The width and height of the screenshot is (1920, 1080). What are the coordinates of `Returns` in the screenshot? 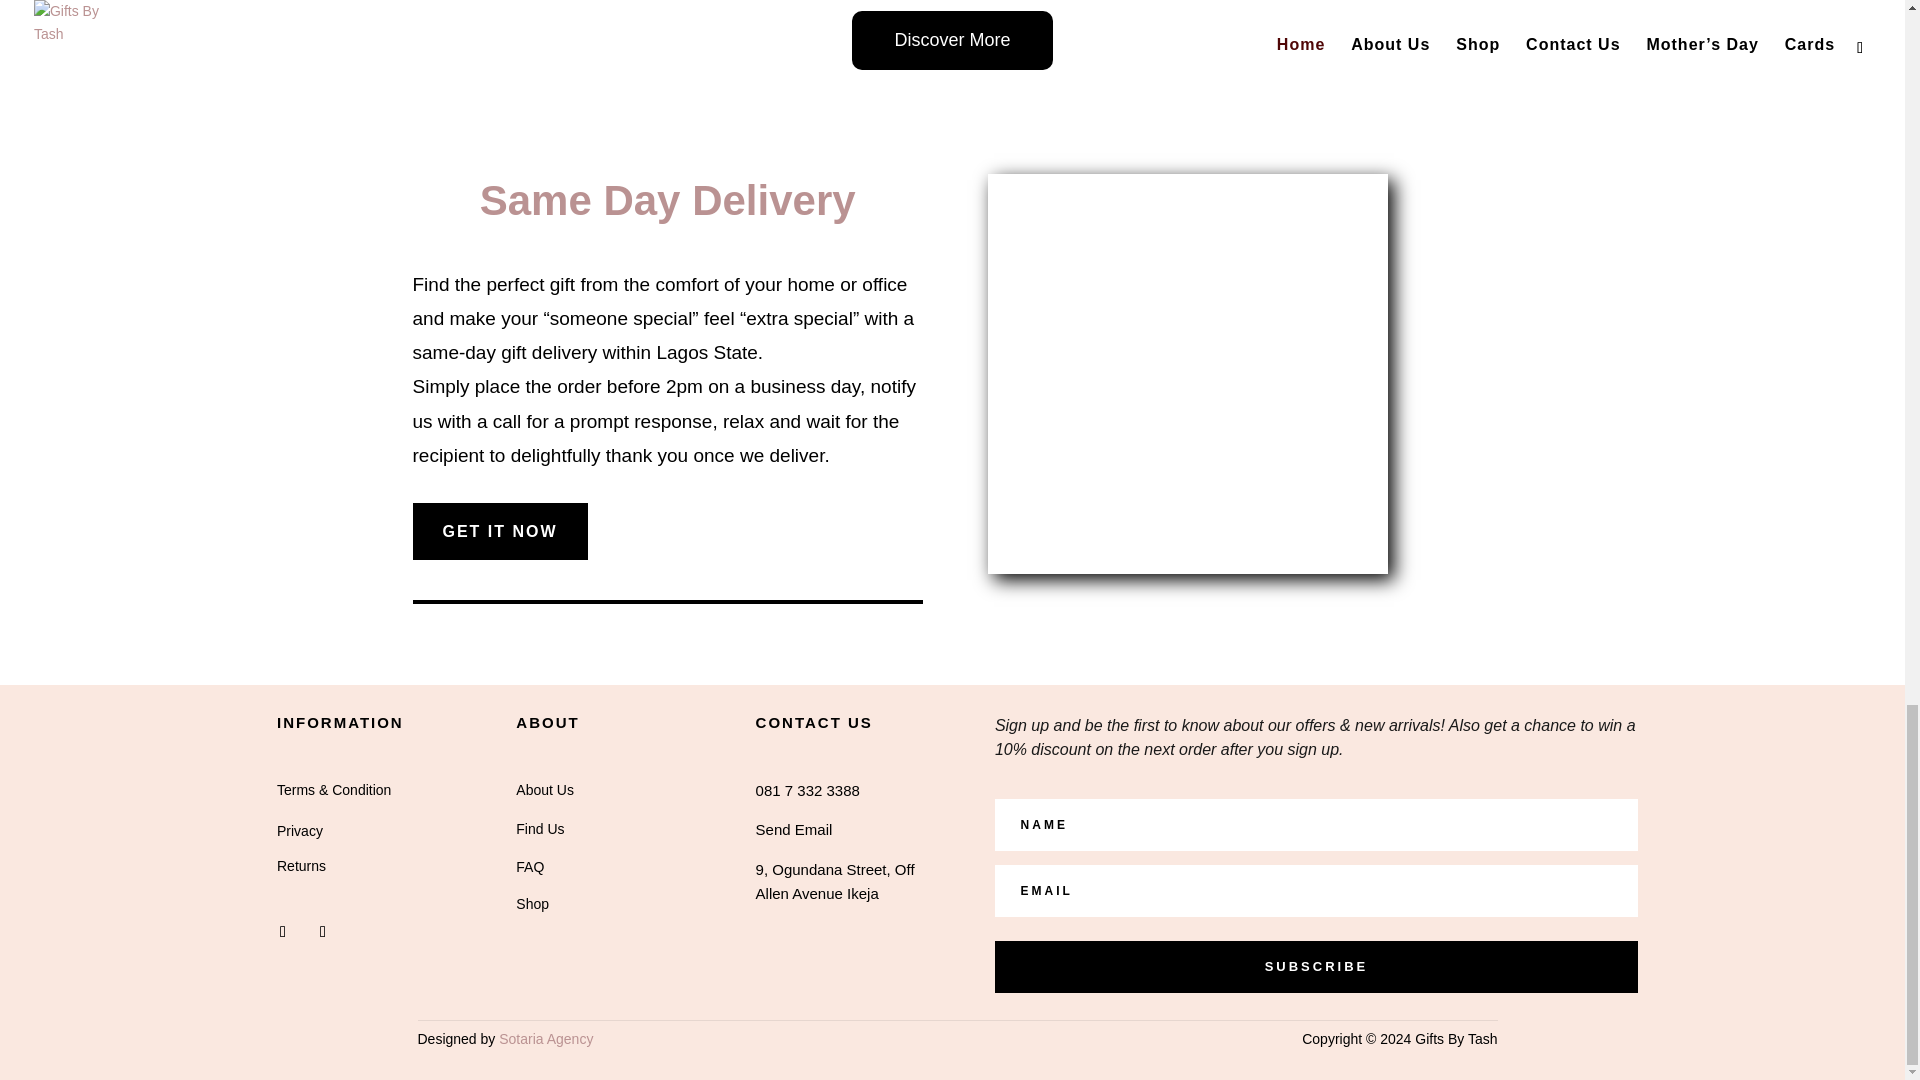 It's located at (301, 865).